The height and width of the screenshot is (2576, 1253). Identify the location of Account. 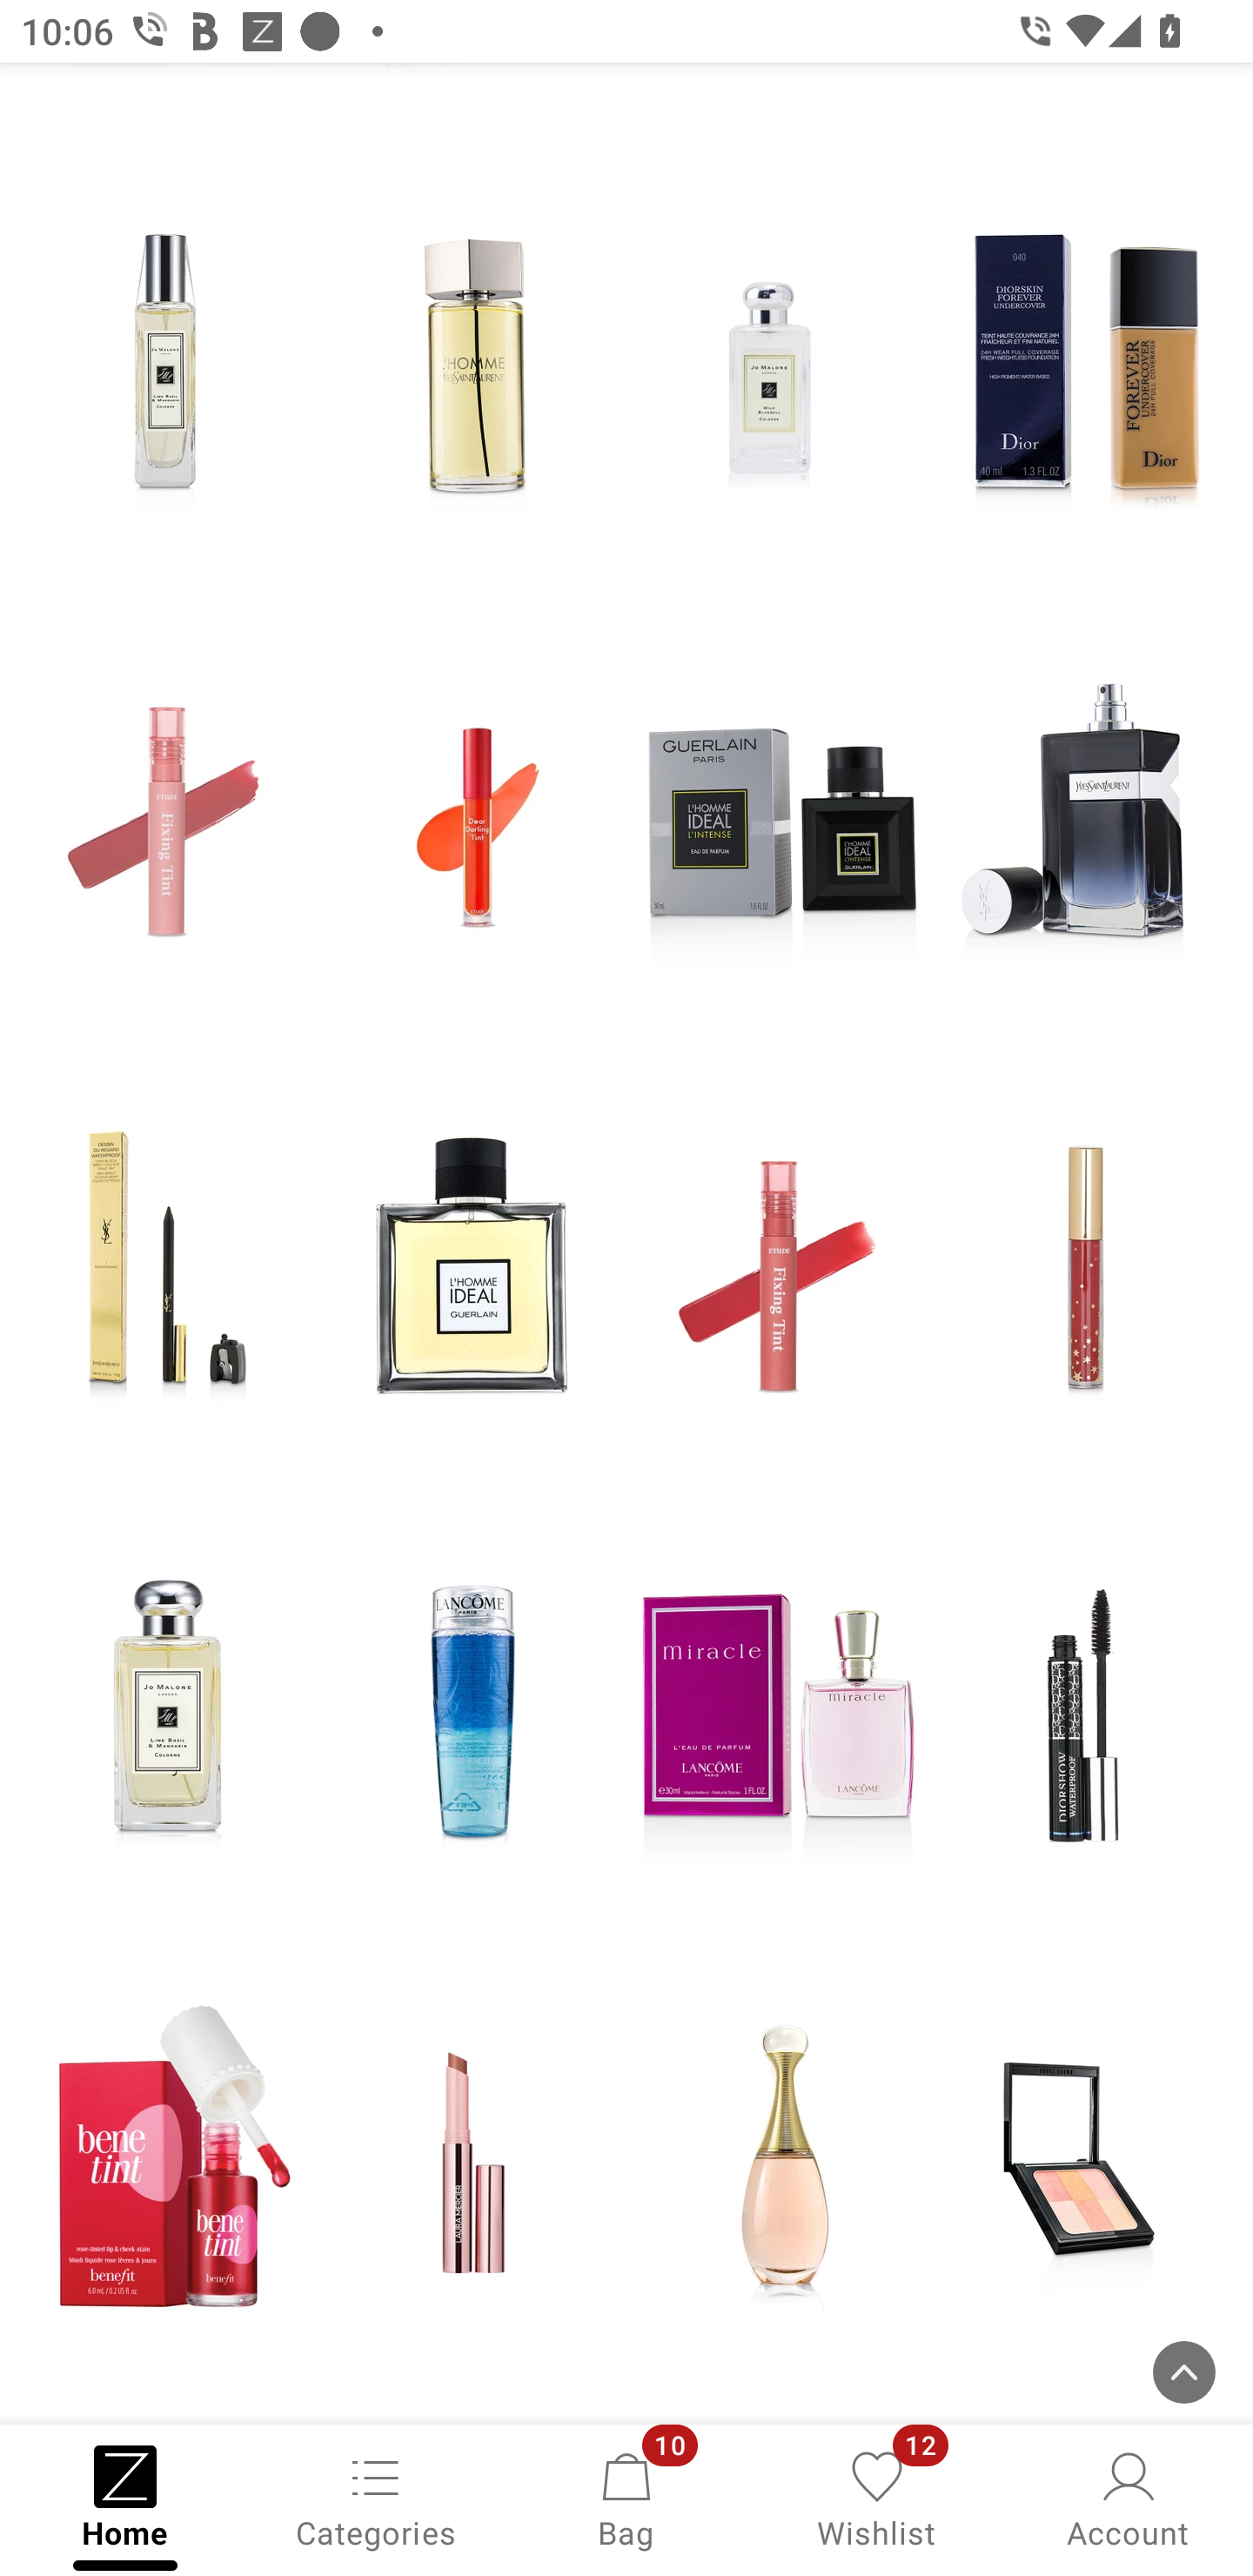
(1128, 2498).